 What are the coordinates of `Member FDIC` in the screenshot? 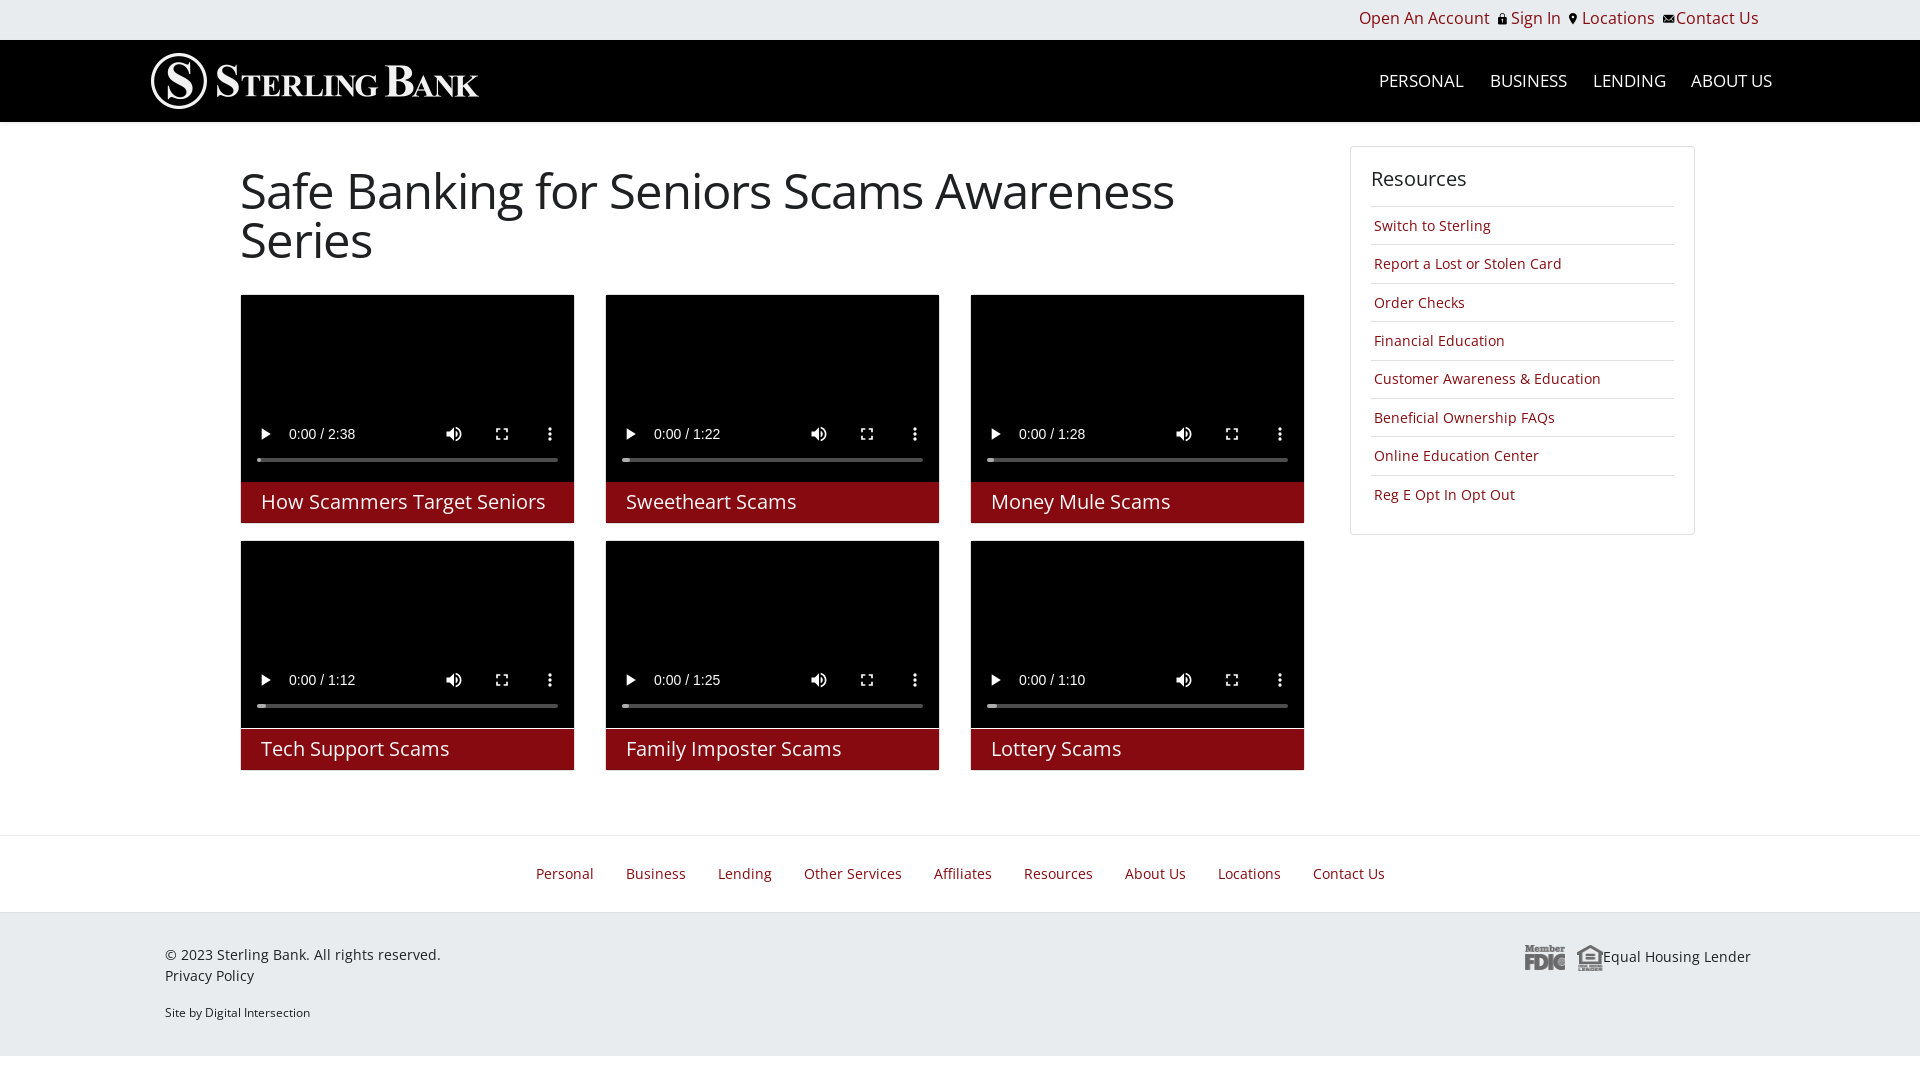 It's located at (1545, 956).